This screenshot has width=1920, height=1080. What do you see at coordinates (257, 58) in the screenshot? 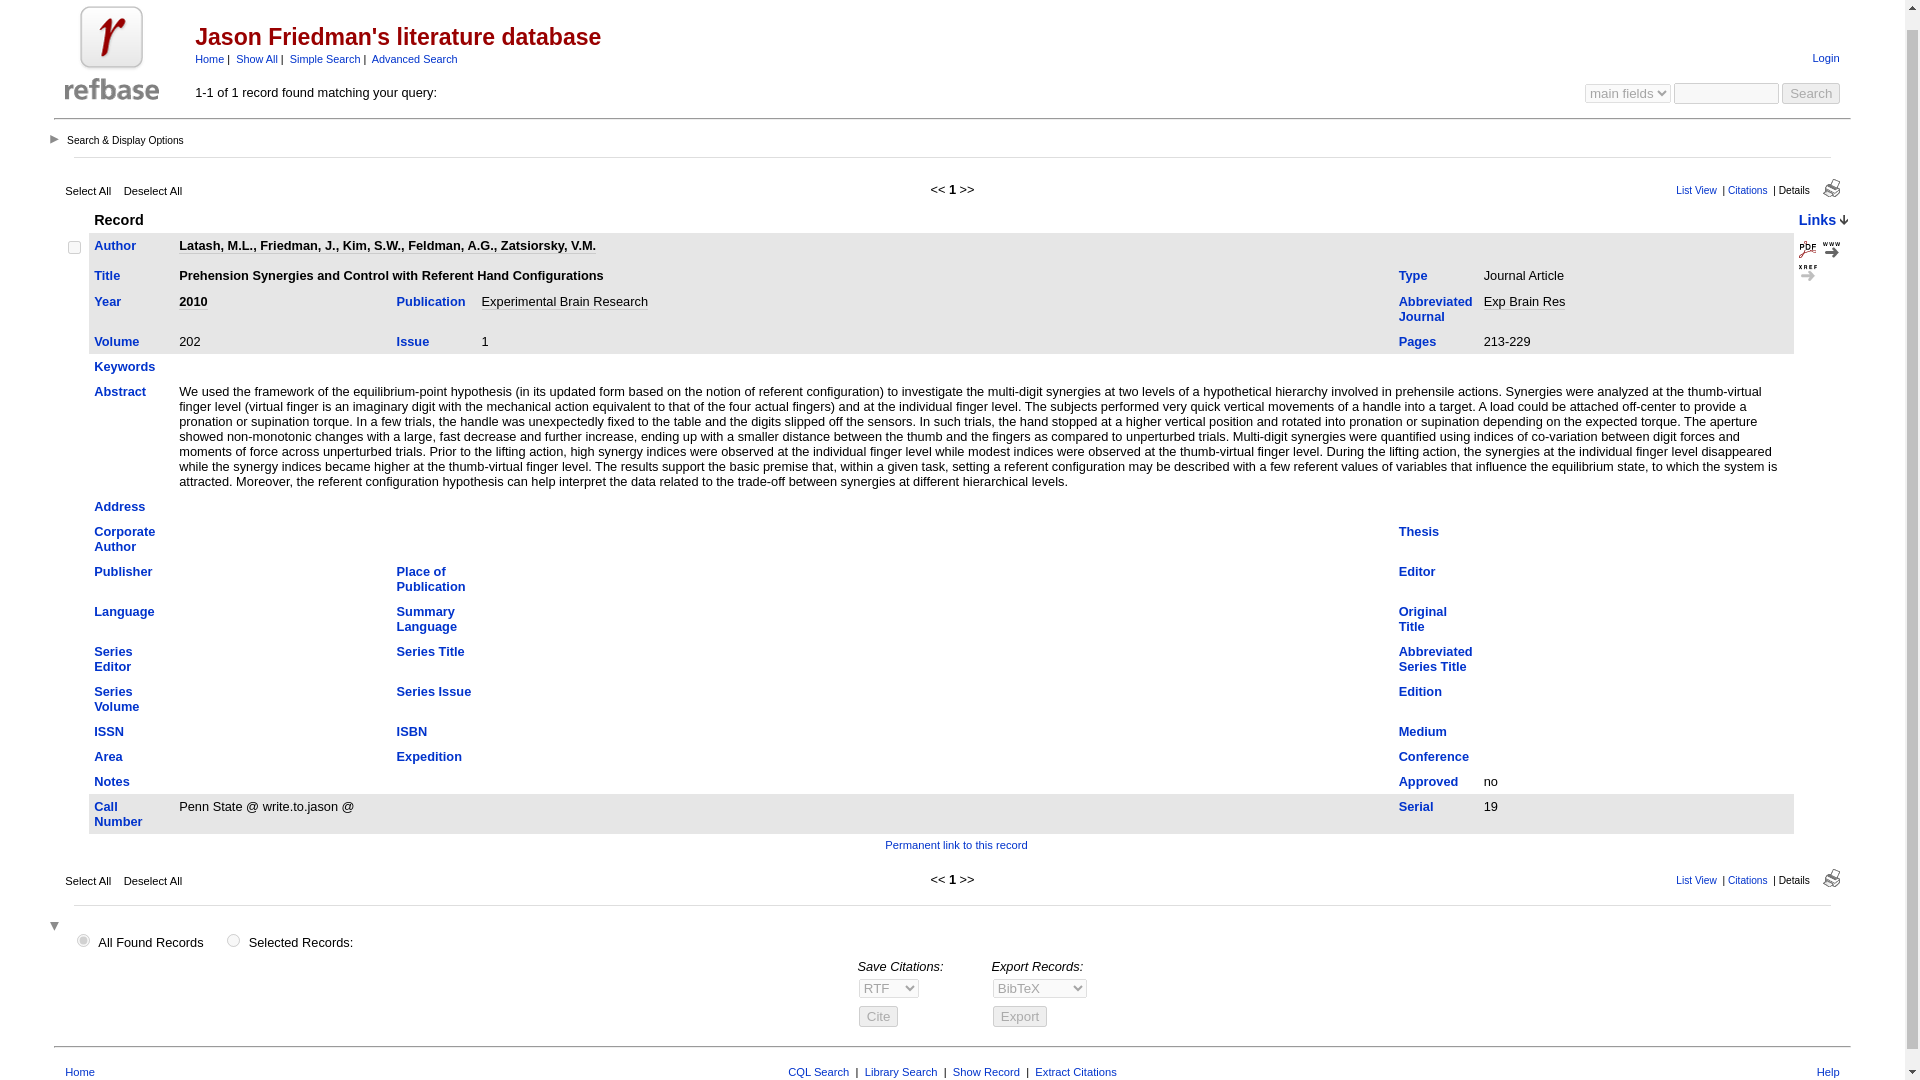
I see `Show All` at bounding box center [257, 58].